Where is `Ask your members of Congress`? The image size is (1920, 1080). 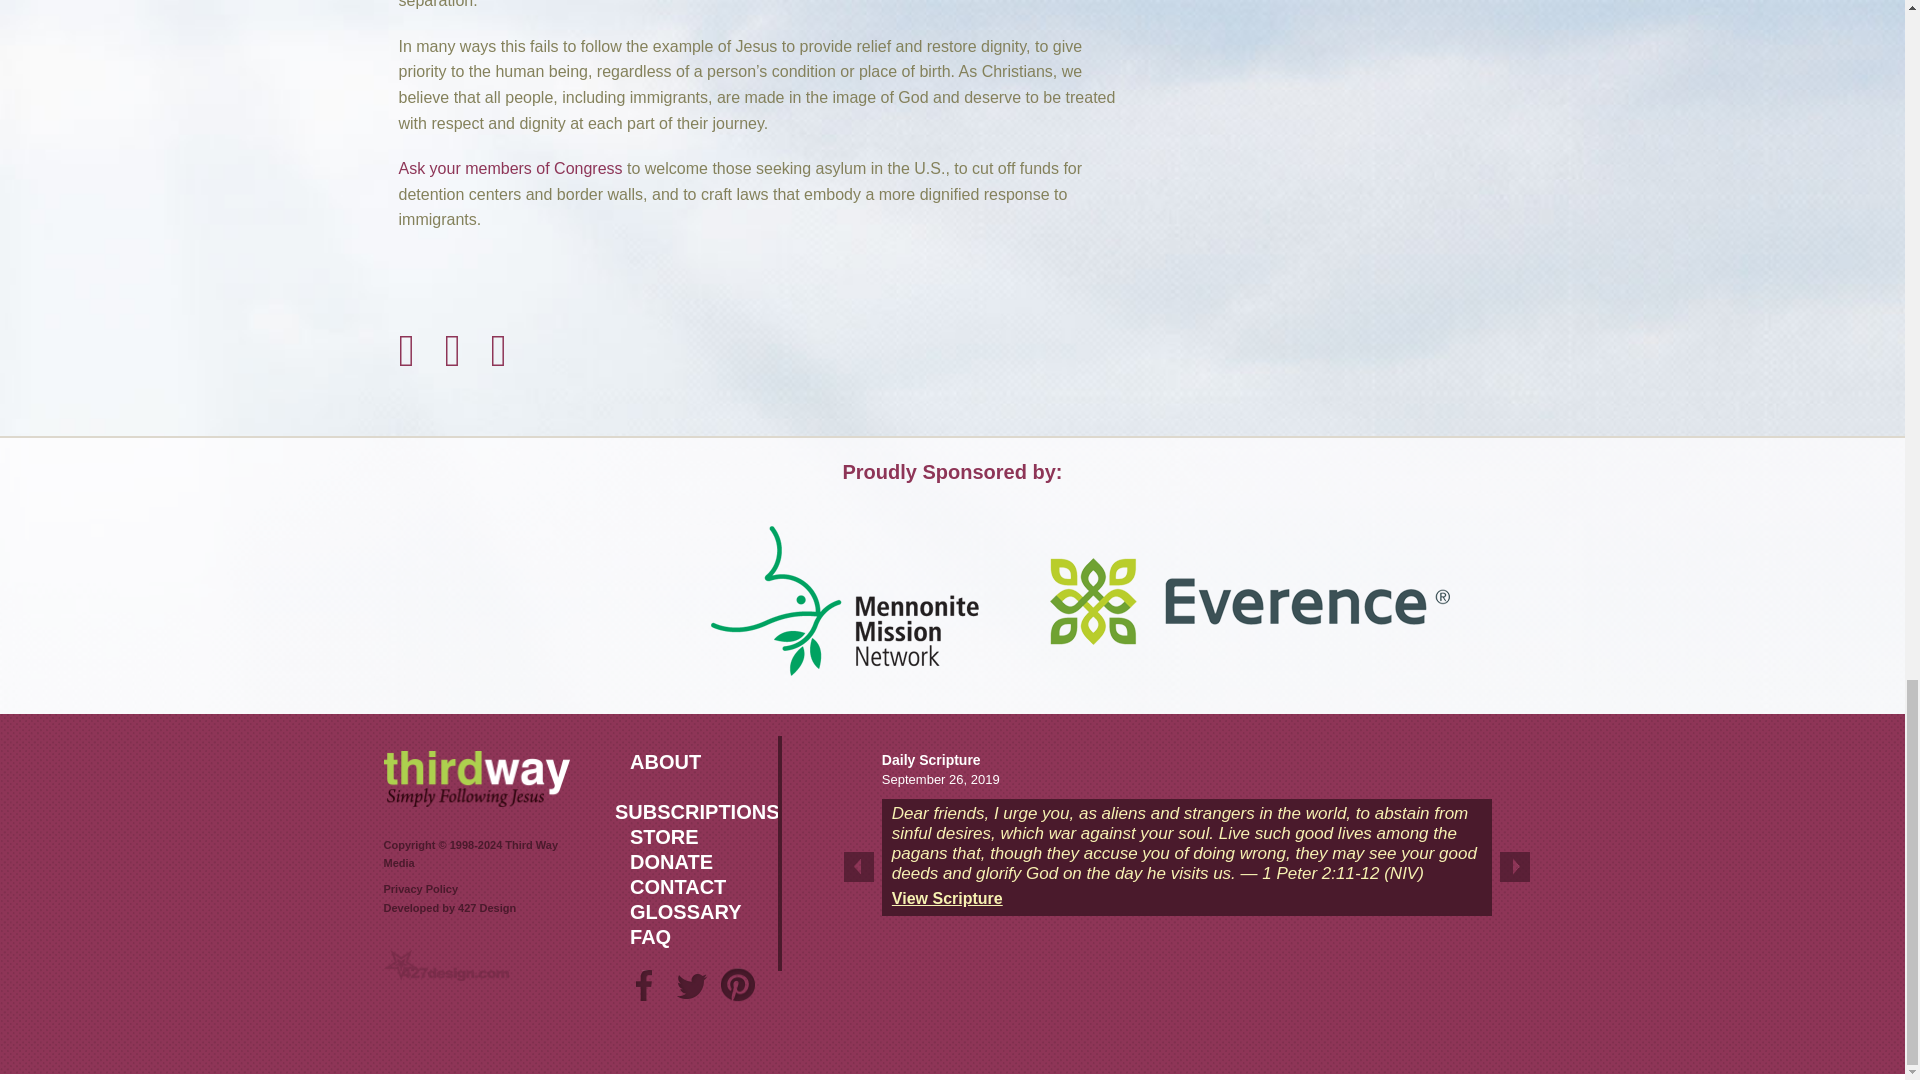
Ask your members of Congress is located at coordinates (510, 168).